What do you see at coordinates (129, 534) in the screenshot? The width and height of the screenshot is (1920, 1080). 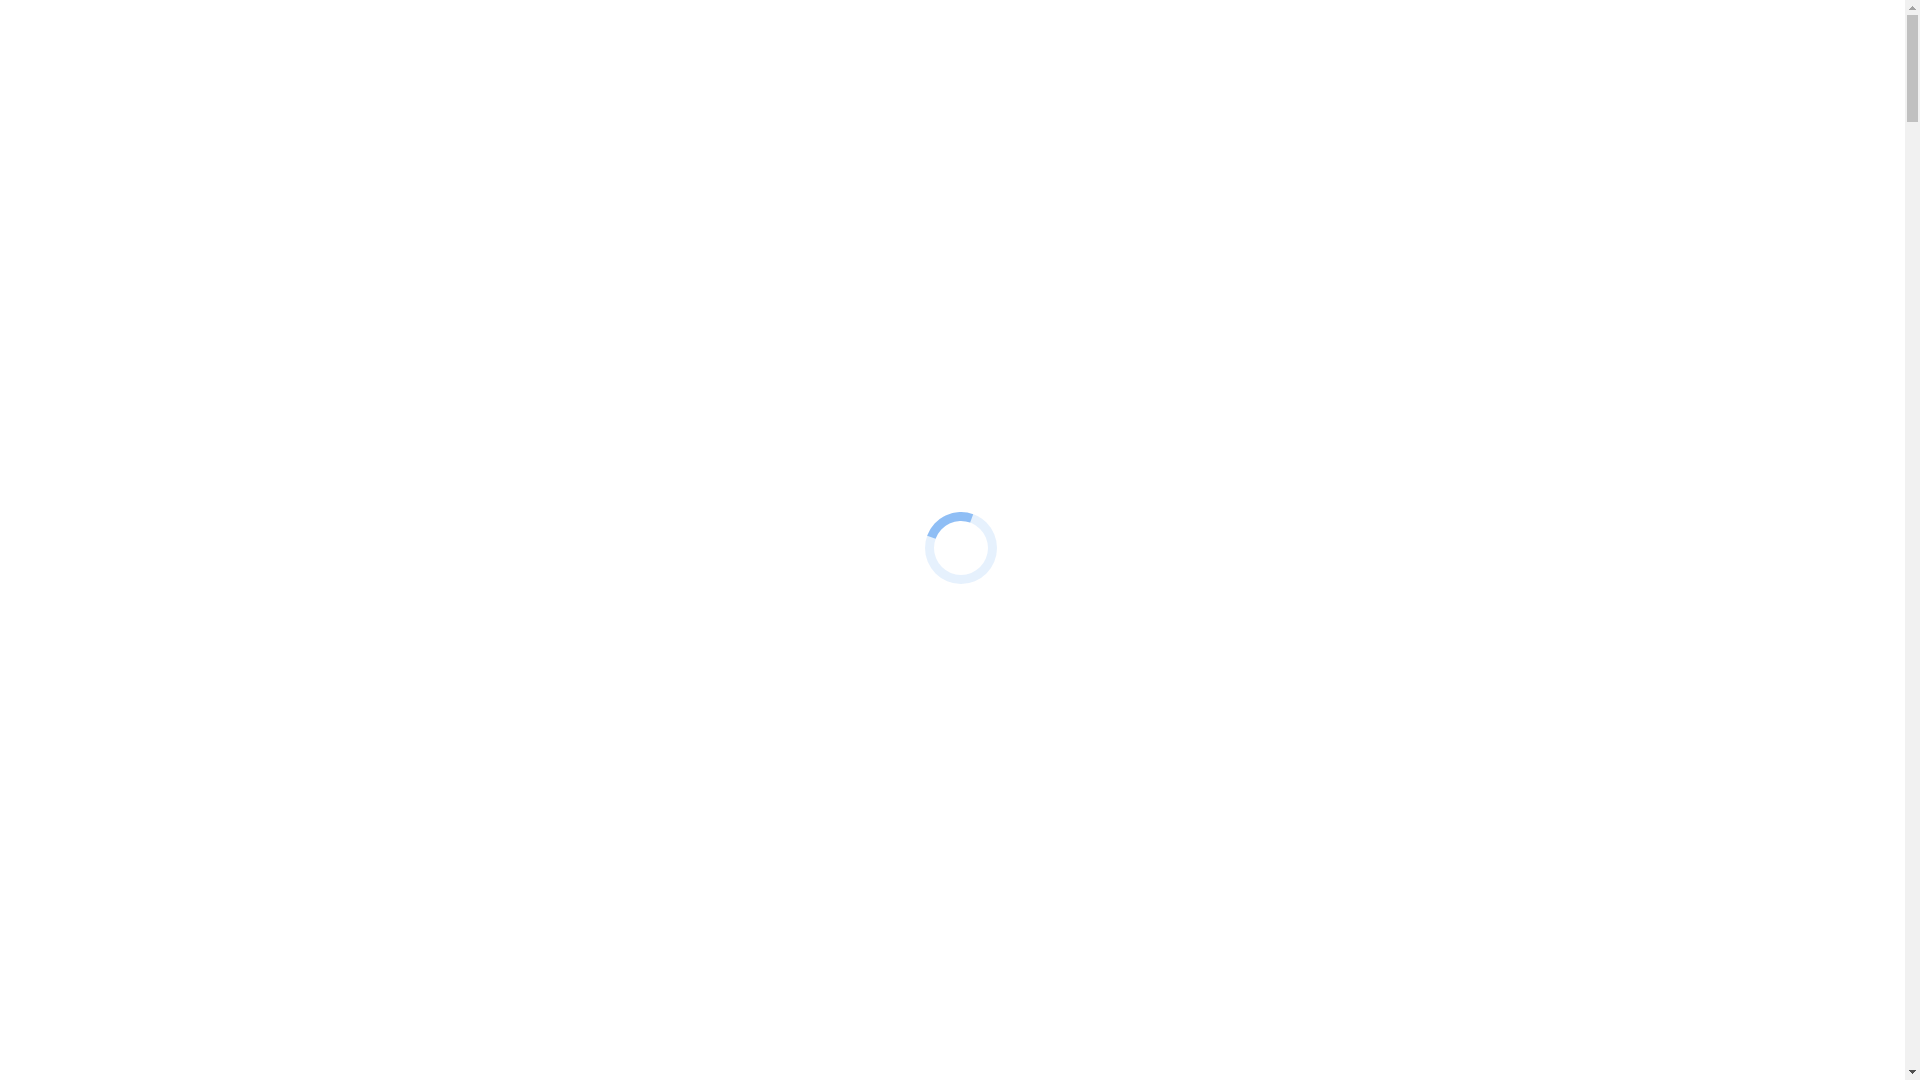 I see `Dijagnostika` at bounding box center [129, 534].